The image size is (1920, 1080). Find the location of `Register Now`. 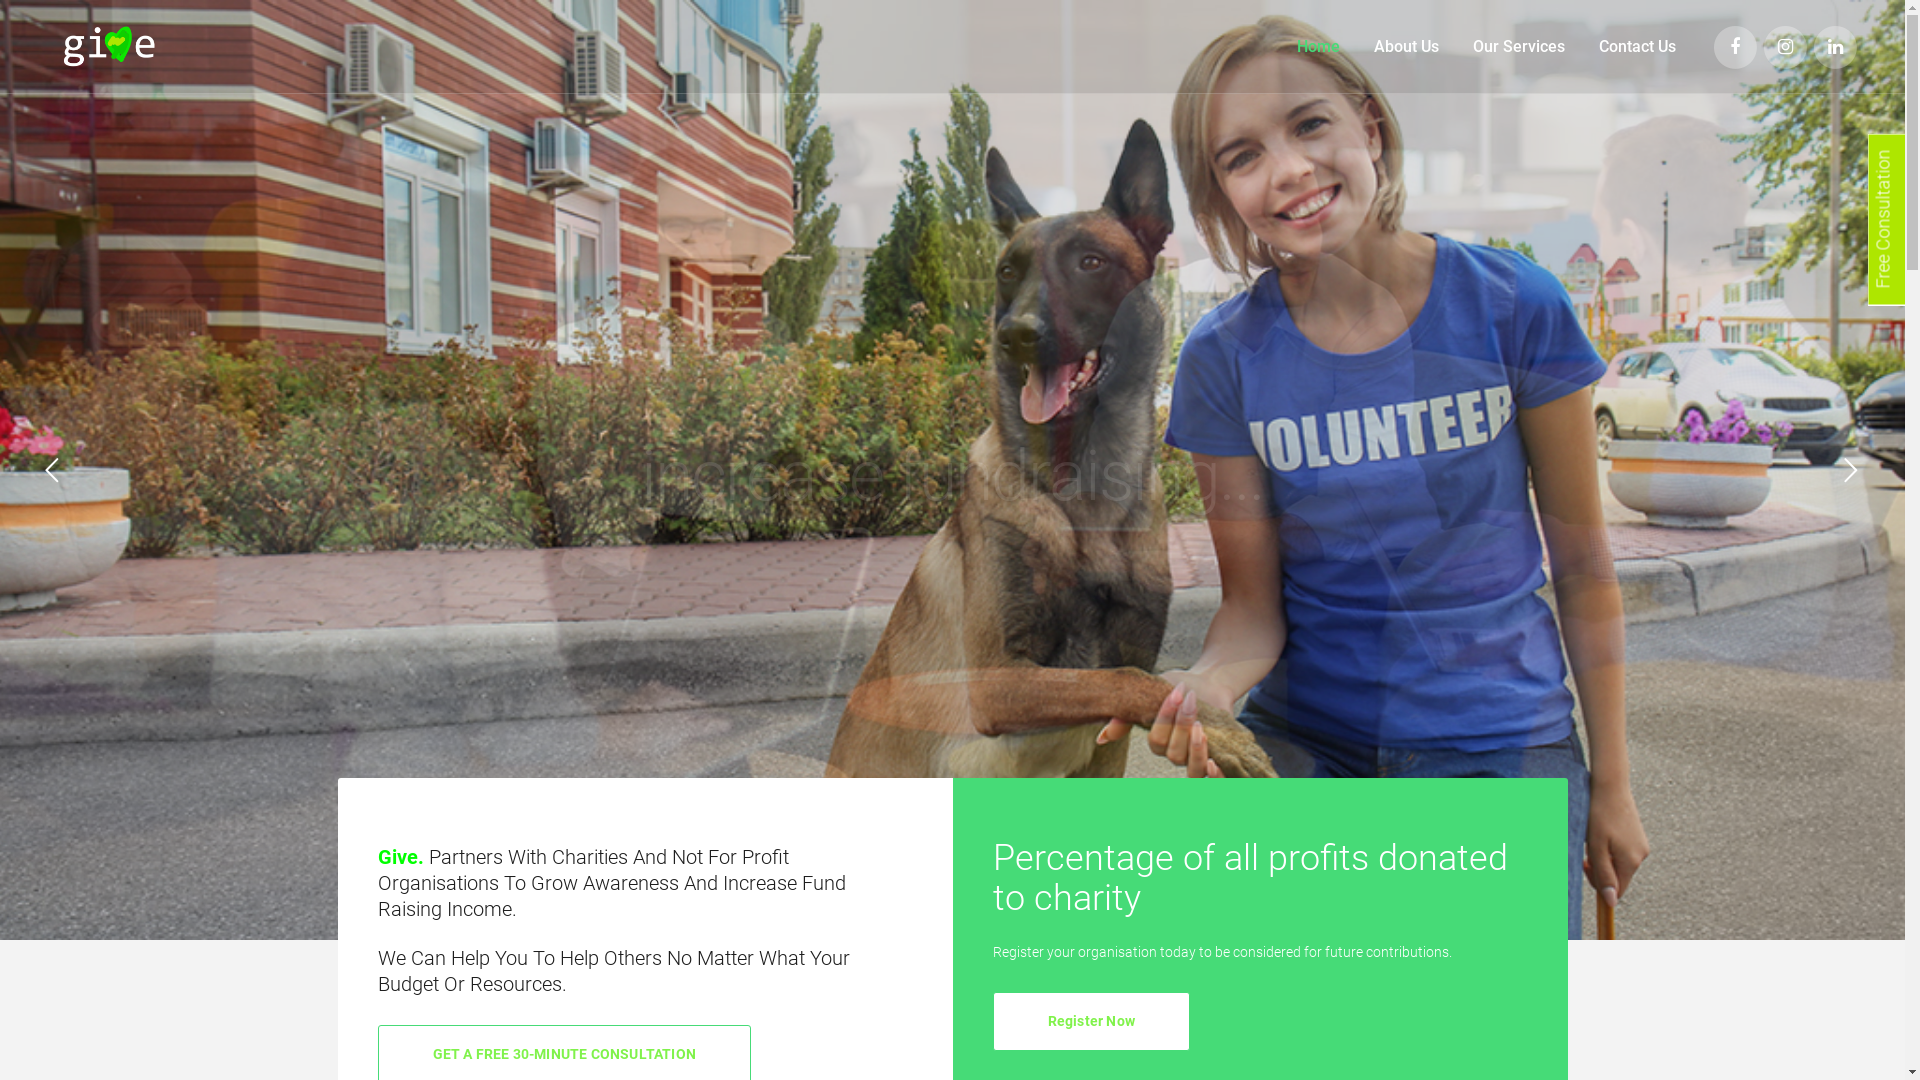

Register Now is located at coordinates (1090, 1022).